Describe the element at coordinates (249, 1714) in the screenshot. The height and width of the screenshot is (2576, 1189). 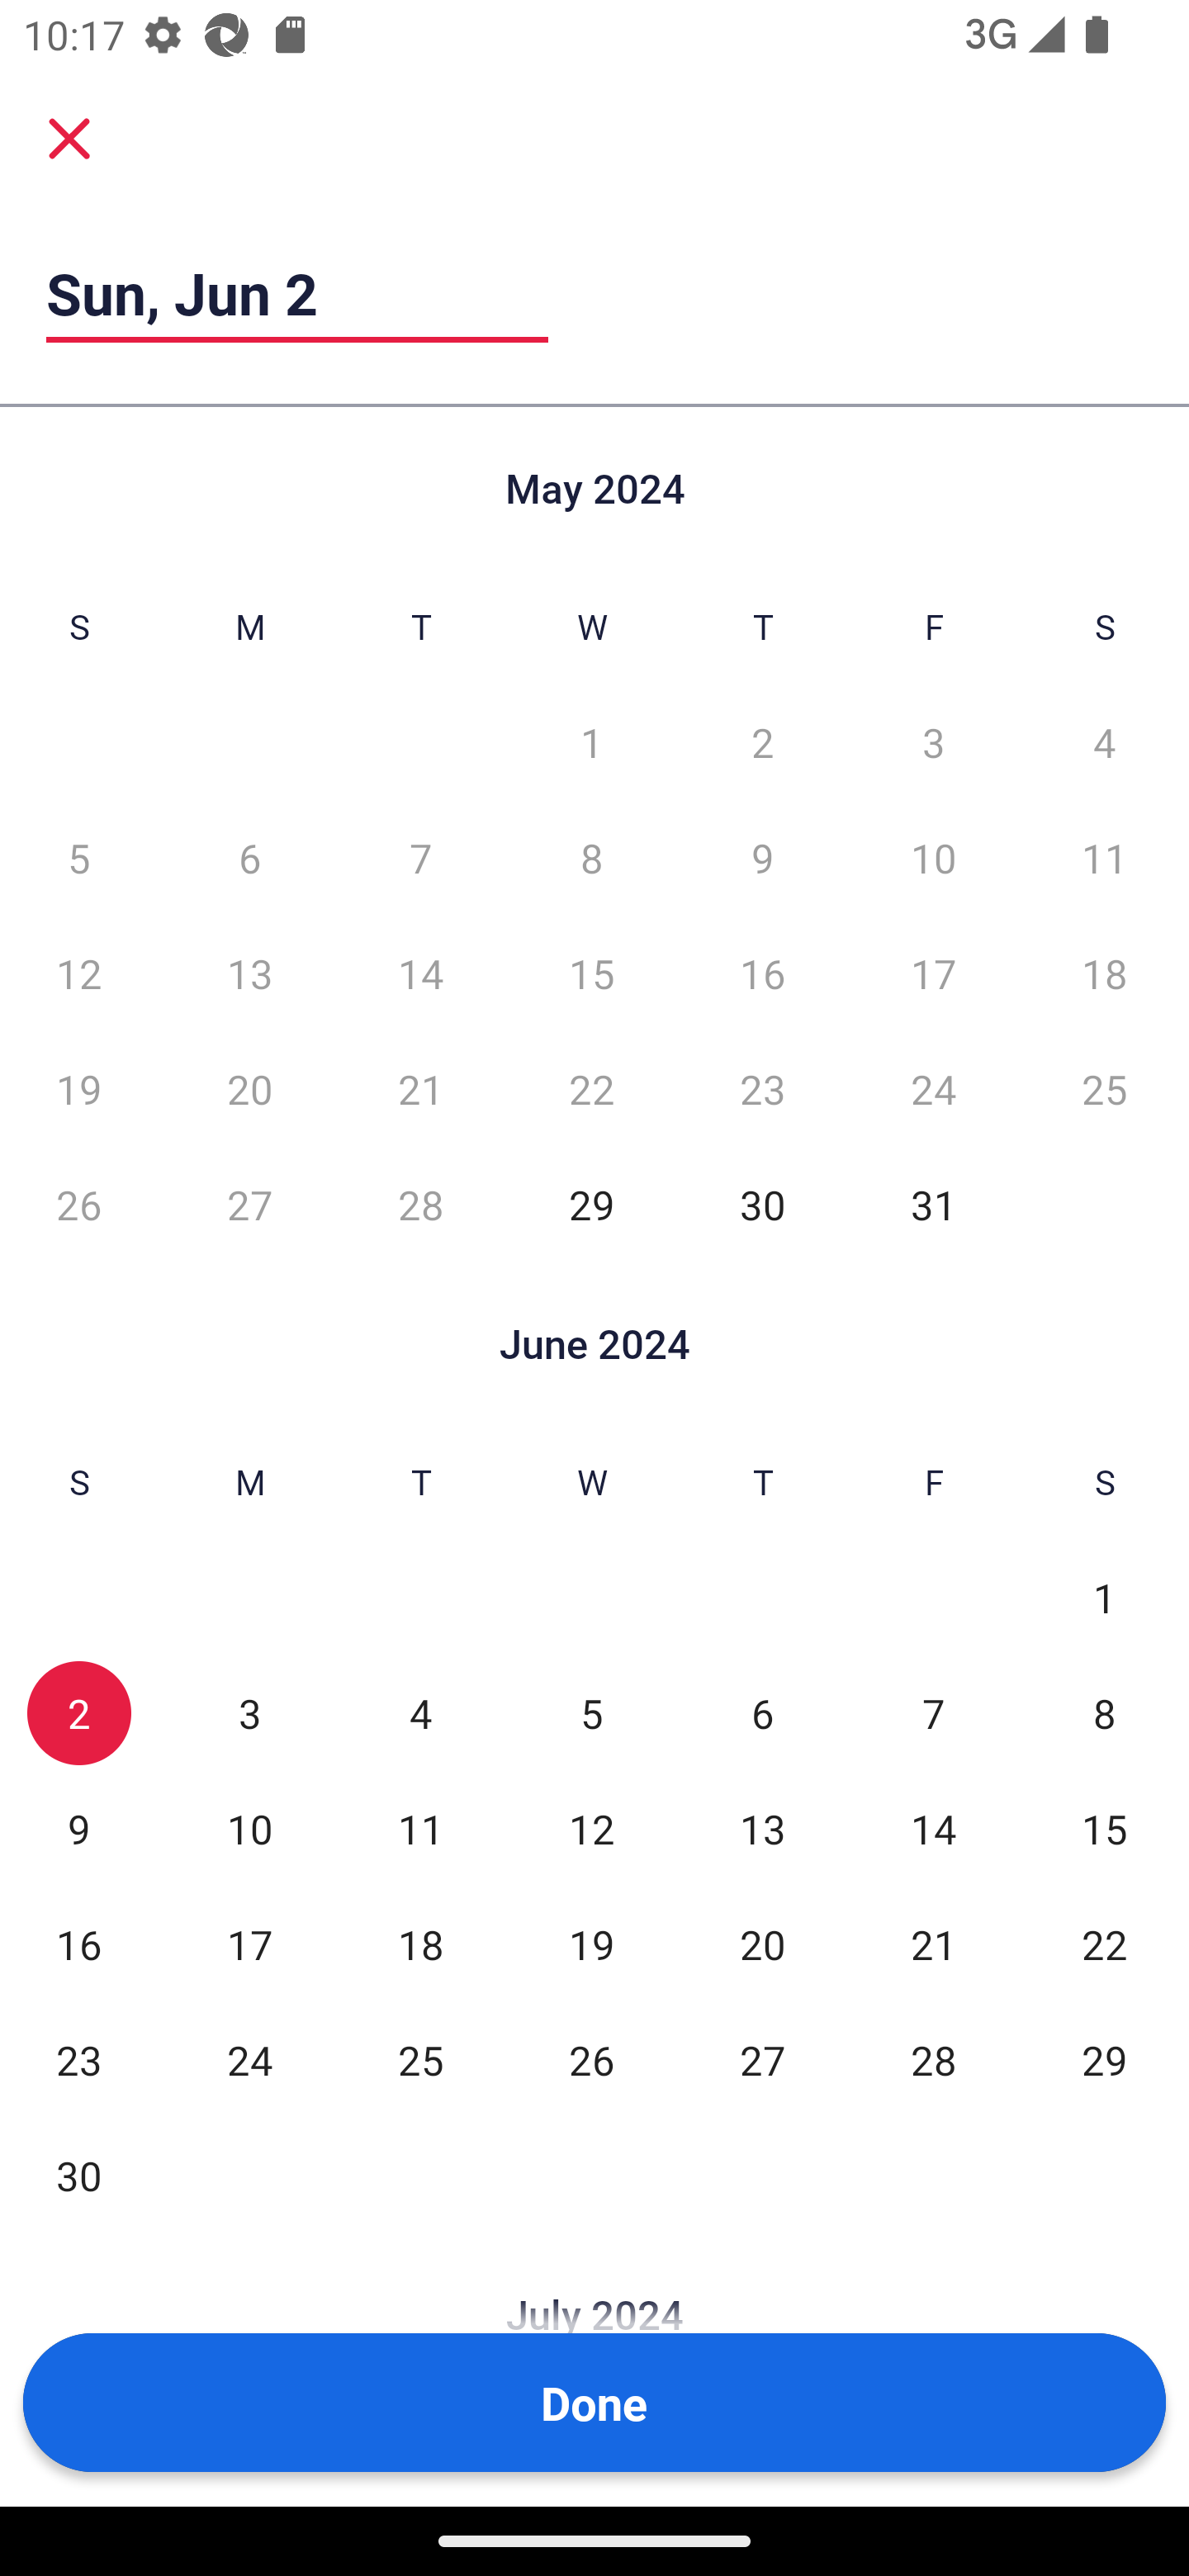
I see `3 Mon, Jun 3, Not Selected` at that location.